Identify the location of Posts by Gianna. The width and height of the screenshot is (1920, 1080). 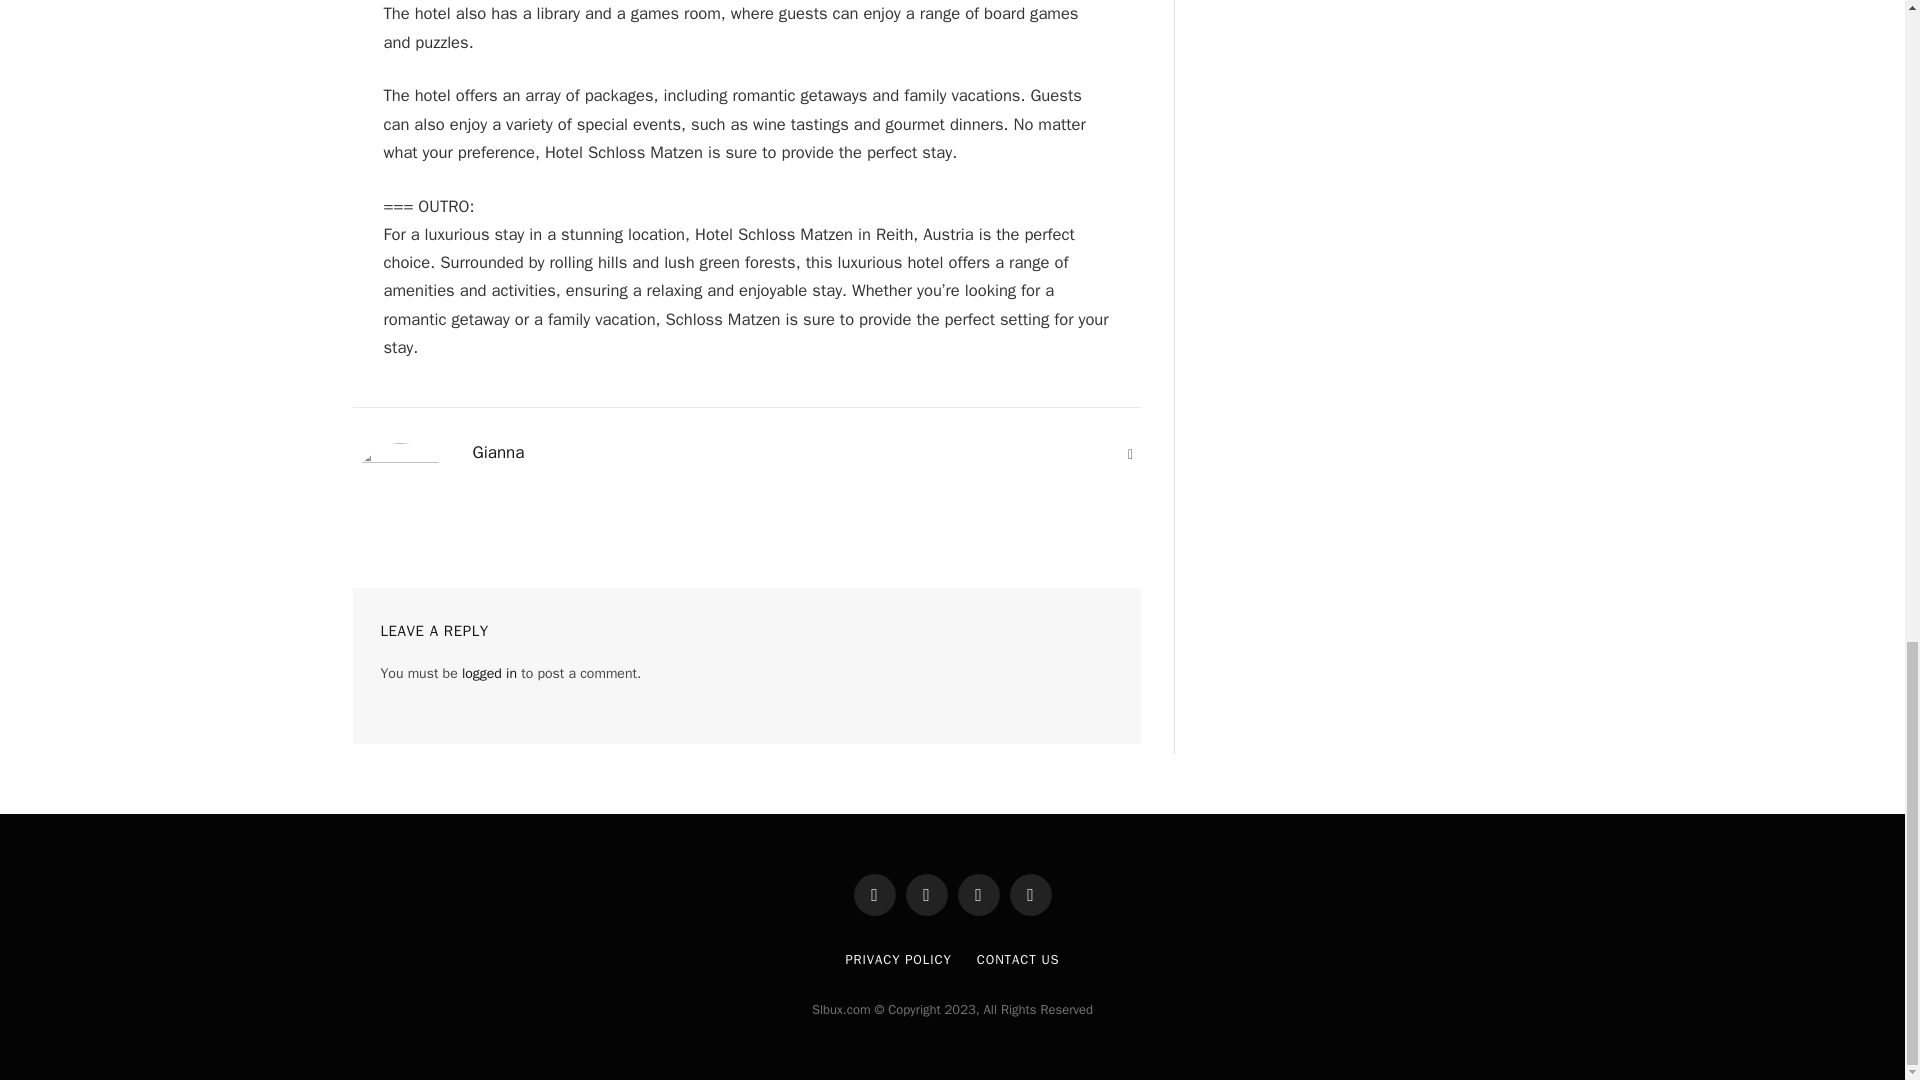
(498, 452).